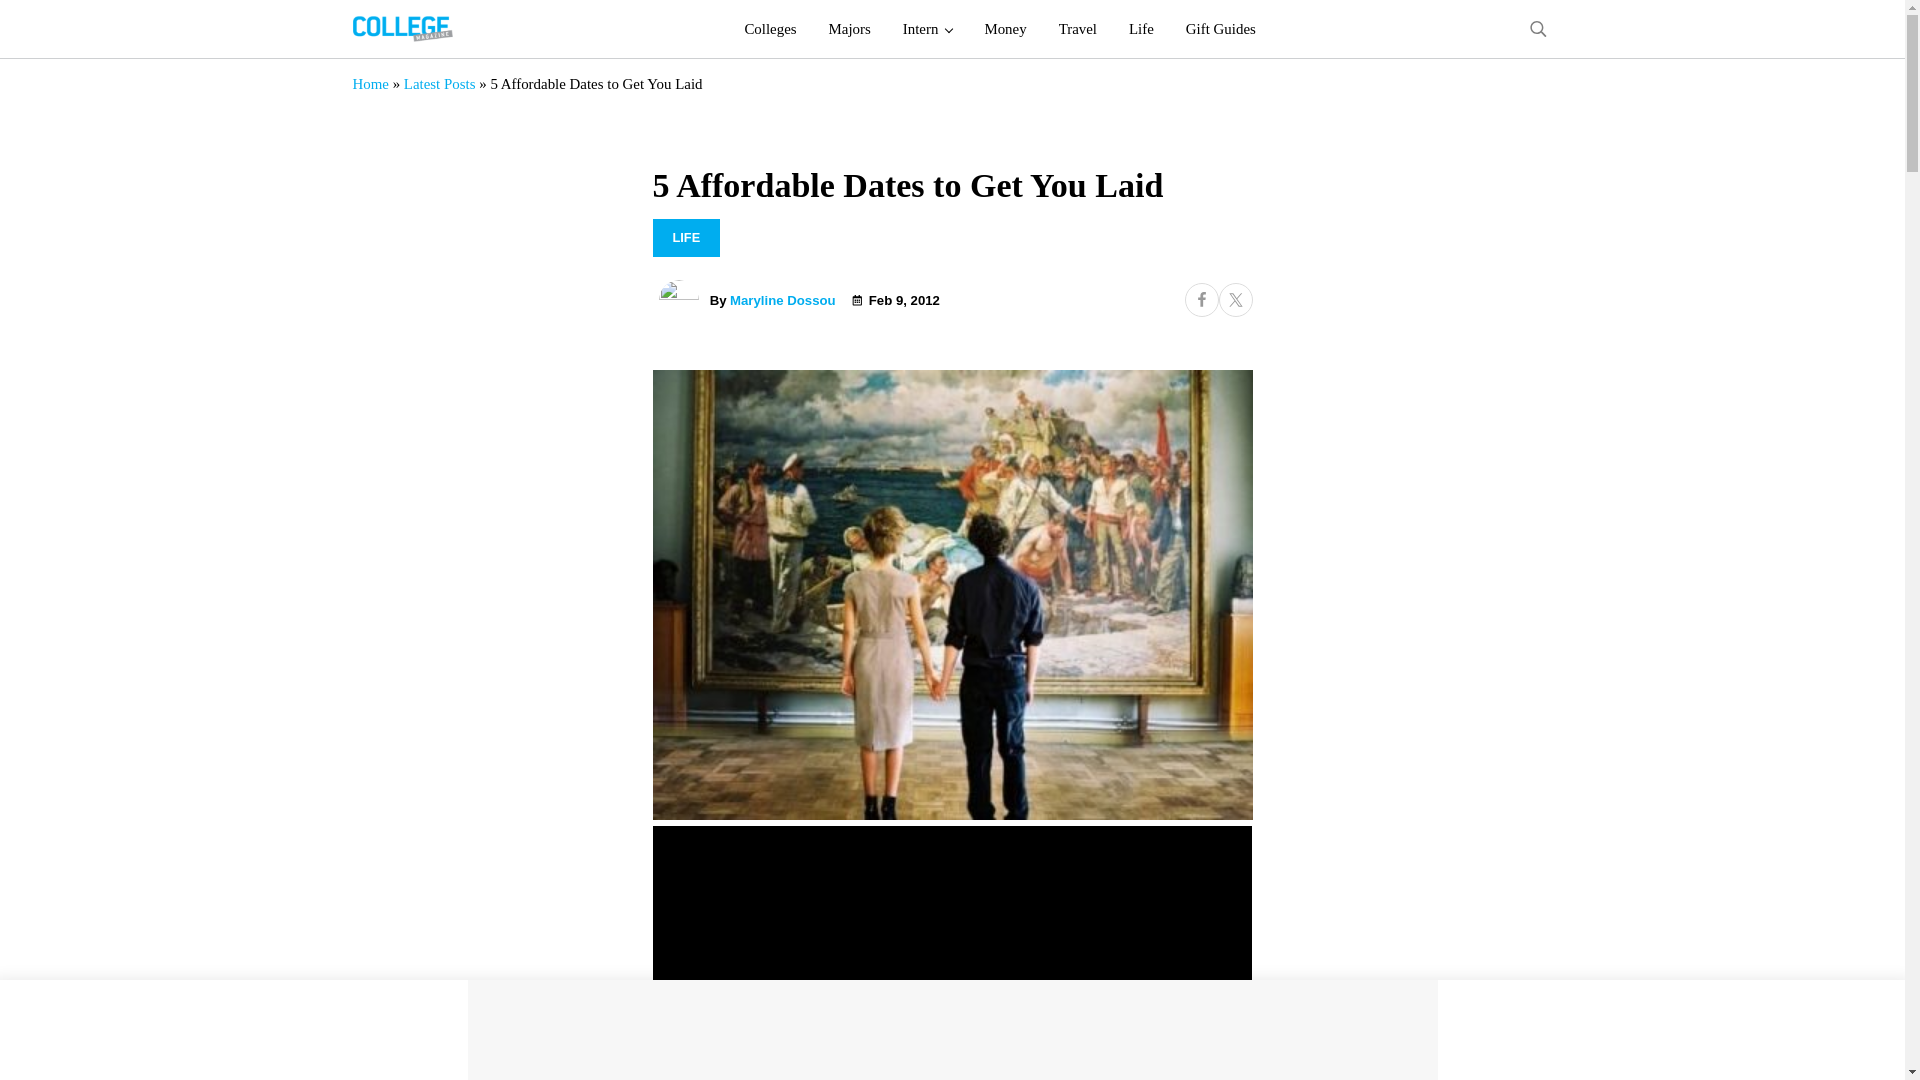  Describe the element at coordinates (1220, 29) in the screenshot. I see `Gift Guides` at that location.